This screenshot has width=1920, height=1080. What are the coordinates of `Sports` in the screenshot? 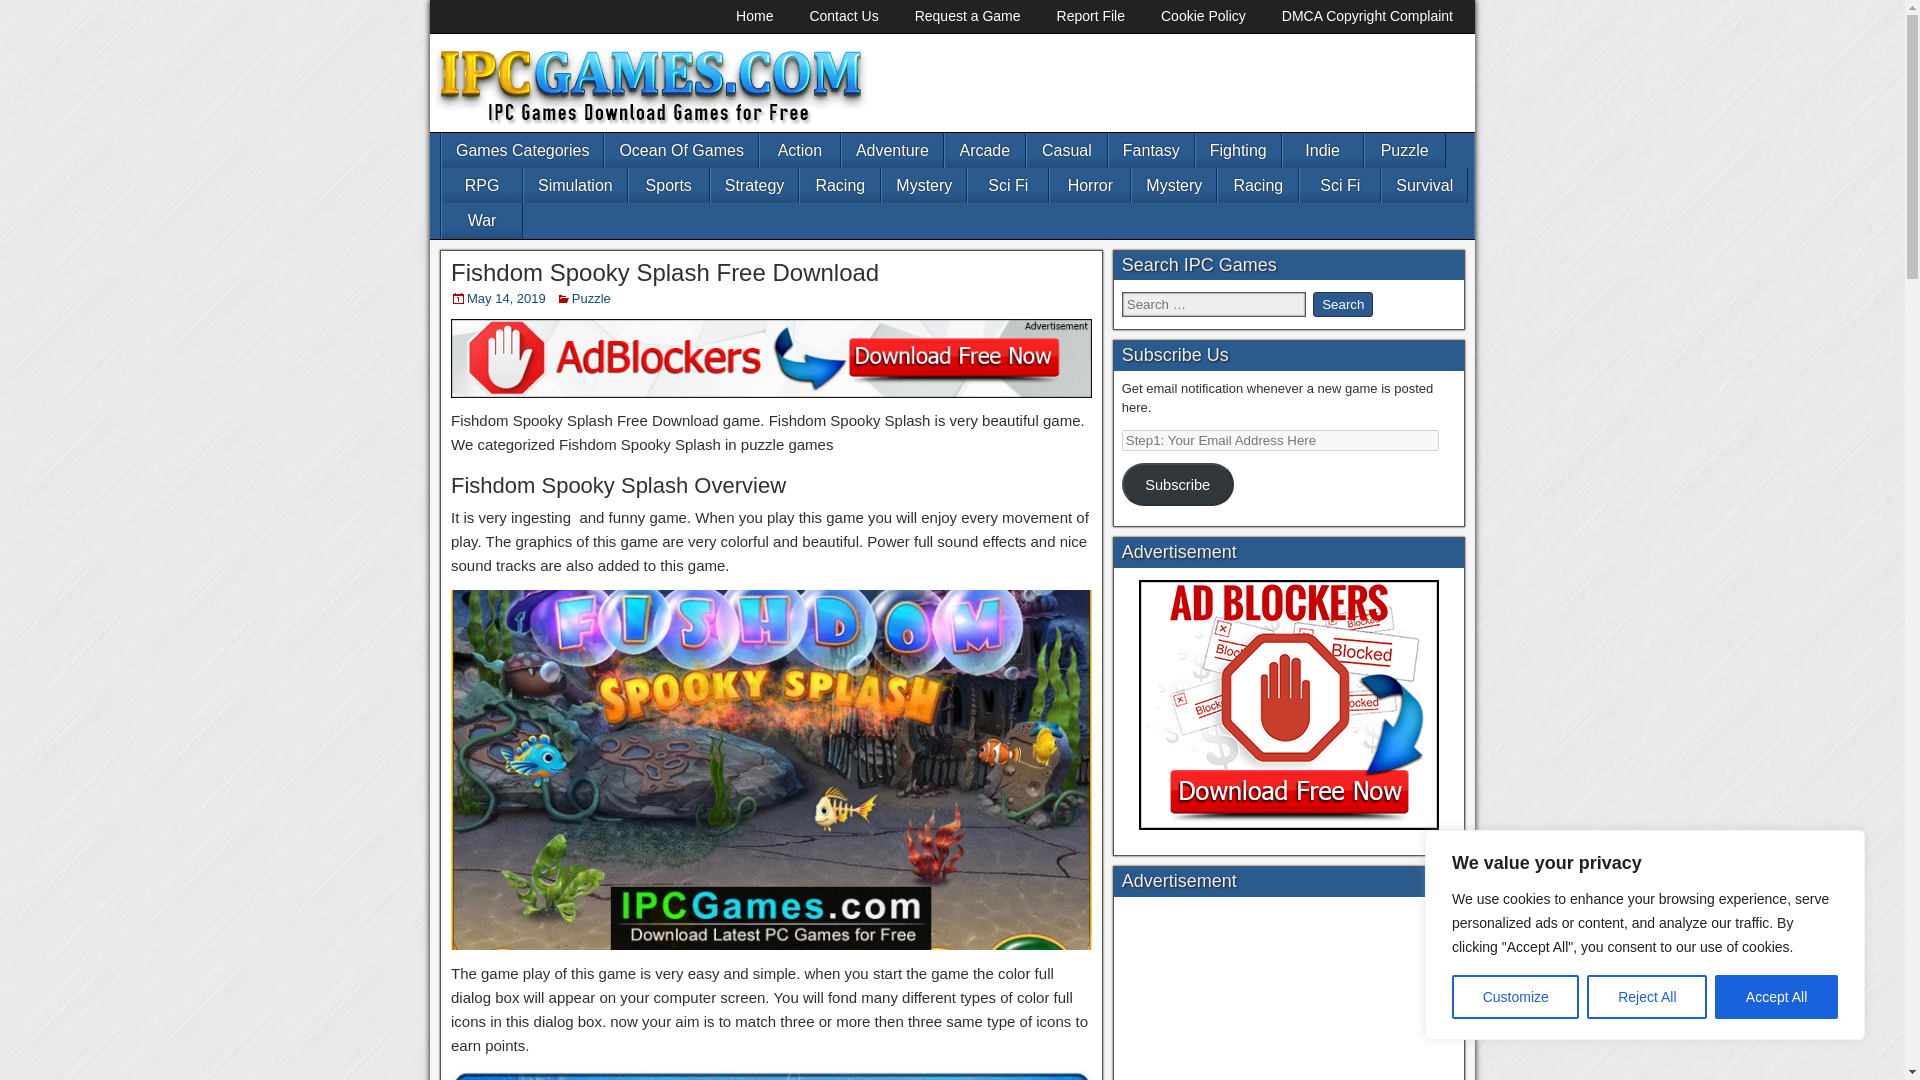 It's located at (668, 186).